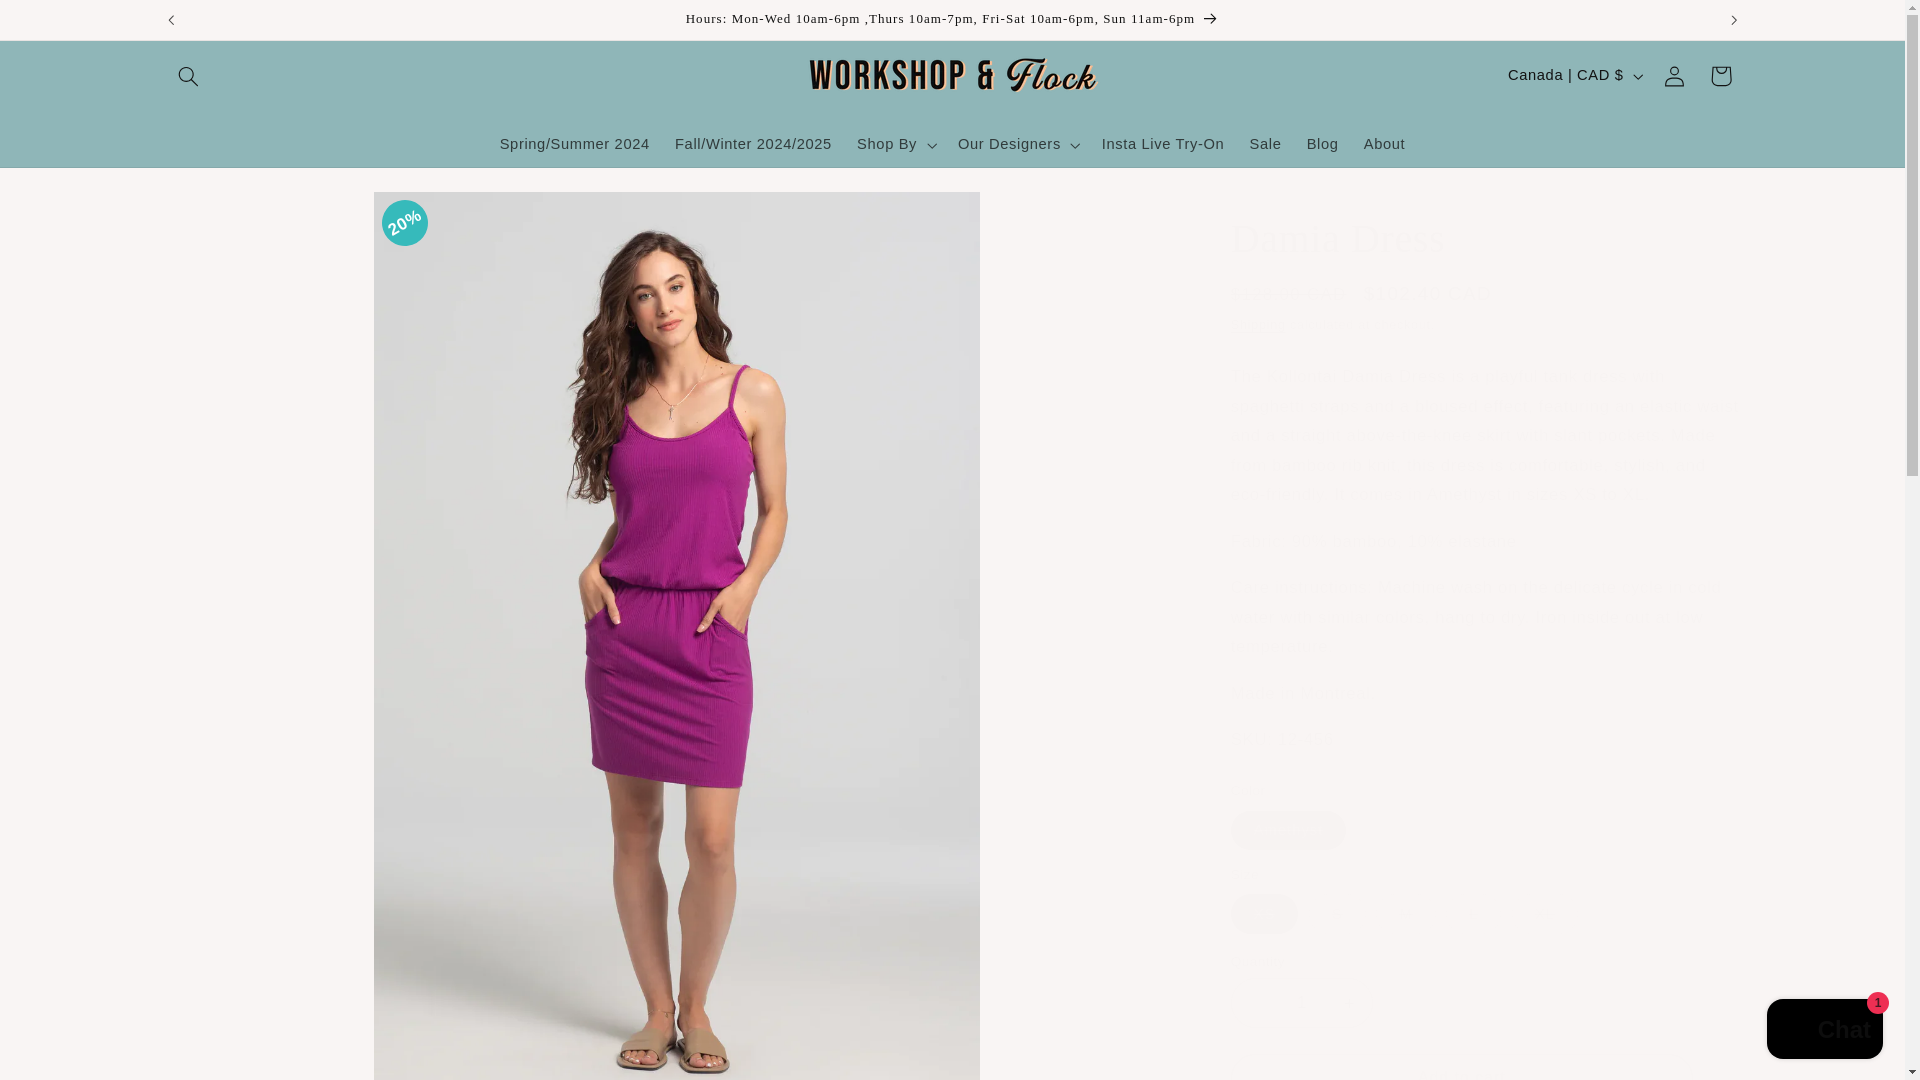 This screenshot has height=1080, width=1920. What do you see at coordinates (1301, 1002) in the screenshot?
I see `1` at bounding box center [1301, 1002].